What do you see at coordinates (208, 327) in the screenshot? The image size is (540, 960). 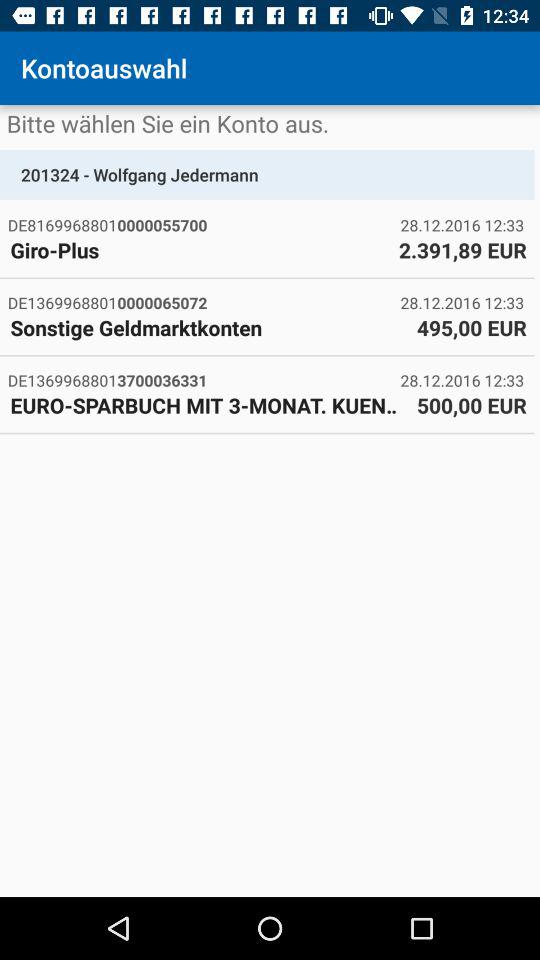 I see `press the icon to the left of the 495,00 eur item` at bounding box center [208, 327].